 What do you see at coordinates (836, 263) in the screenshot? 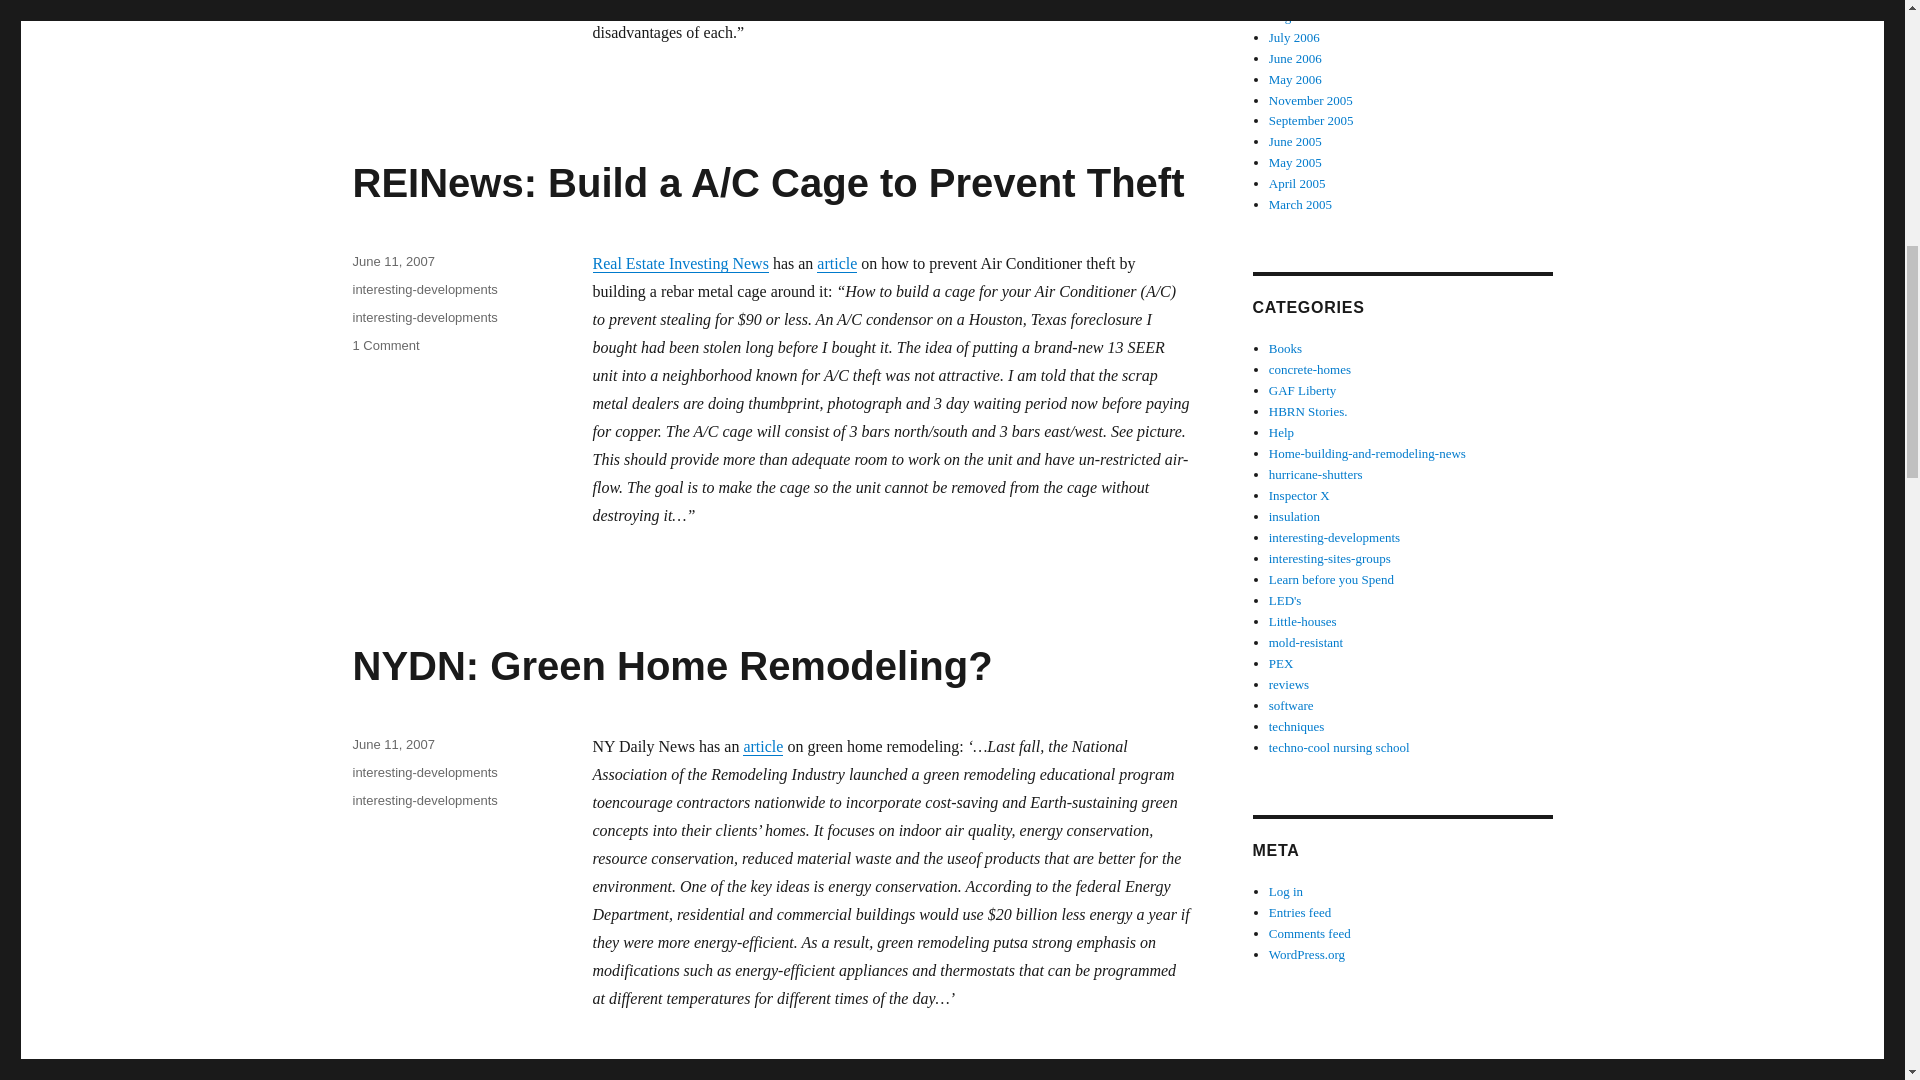
I see `article` at bounding box center [836, 263].